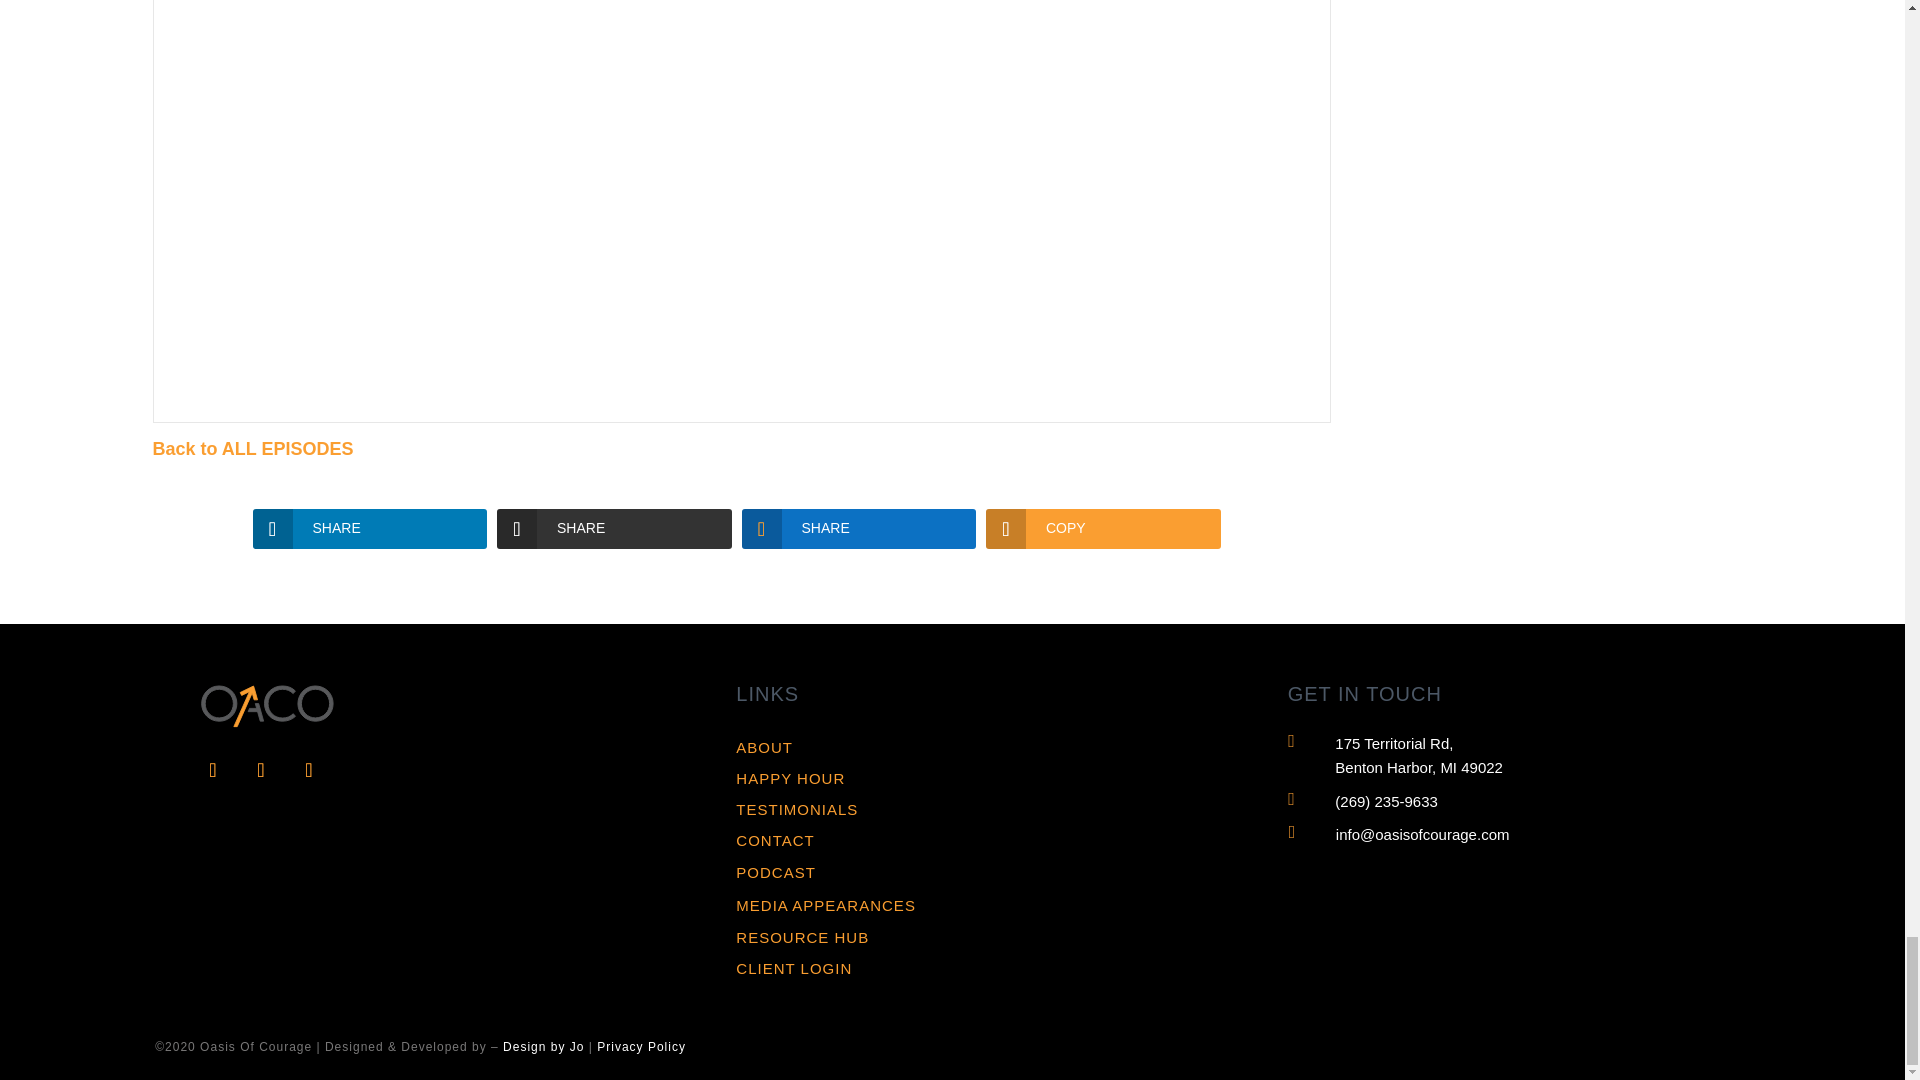 This screenshot has width=1920, height=1080. Describe the element at coordinates (774, 840) in the screenshot. I see `CONTACT` at that location.